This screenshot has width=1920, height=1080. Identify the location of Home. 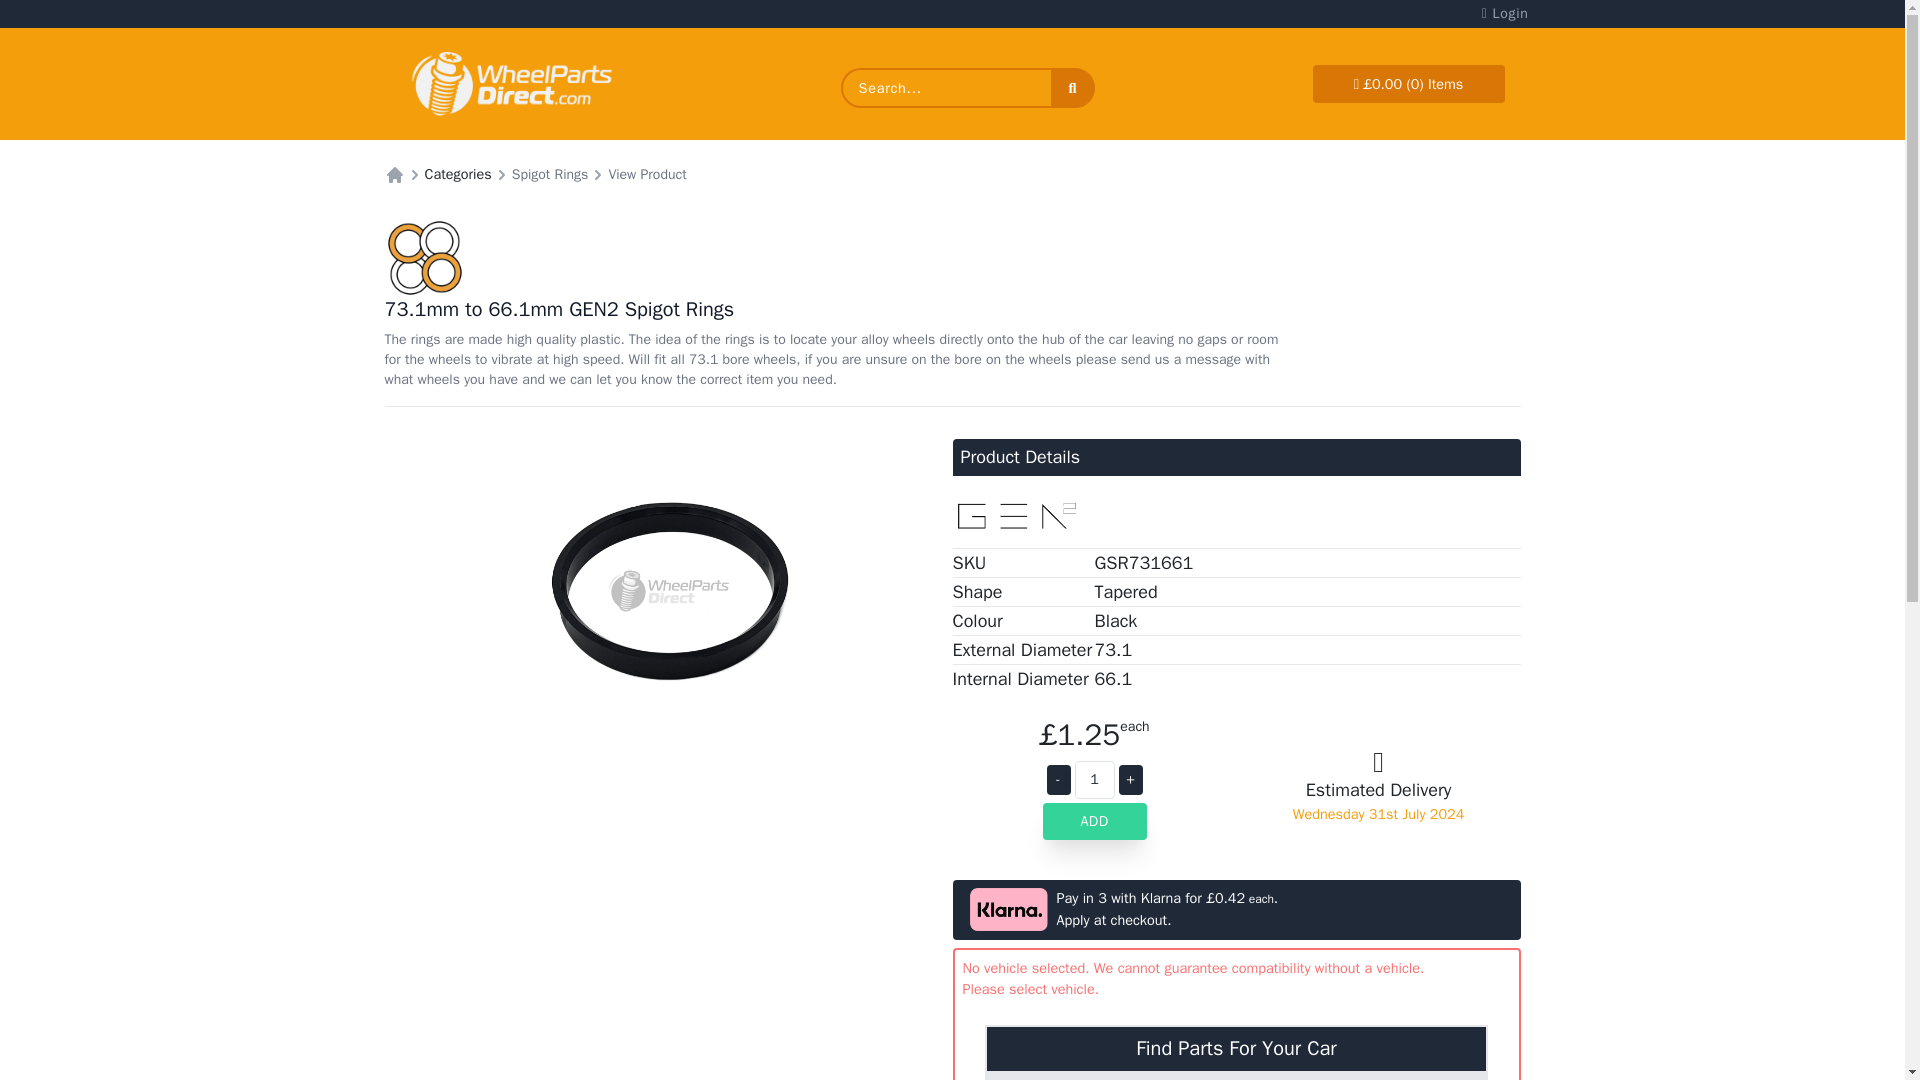
(394, 174).